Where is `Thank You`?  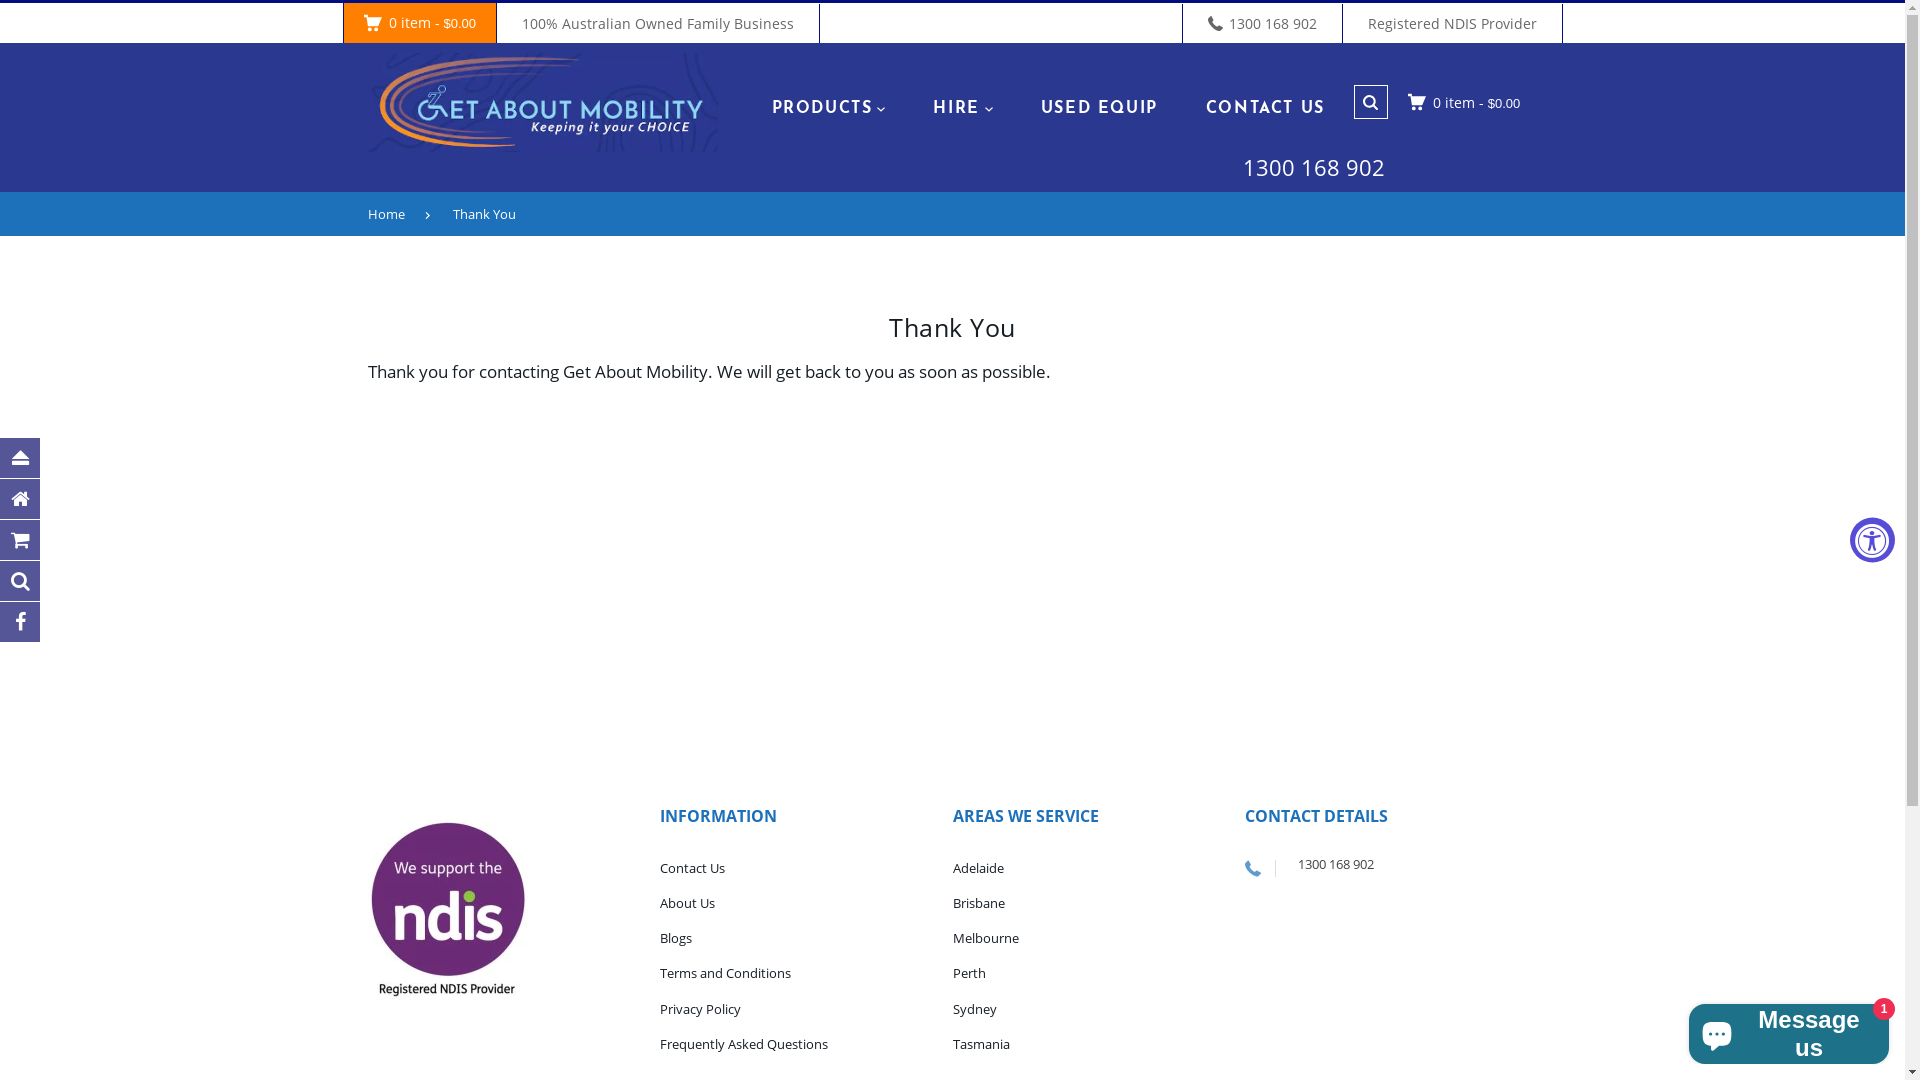 Thank You is located at coordinates (494, 214).